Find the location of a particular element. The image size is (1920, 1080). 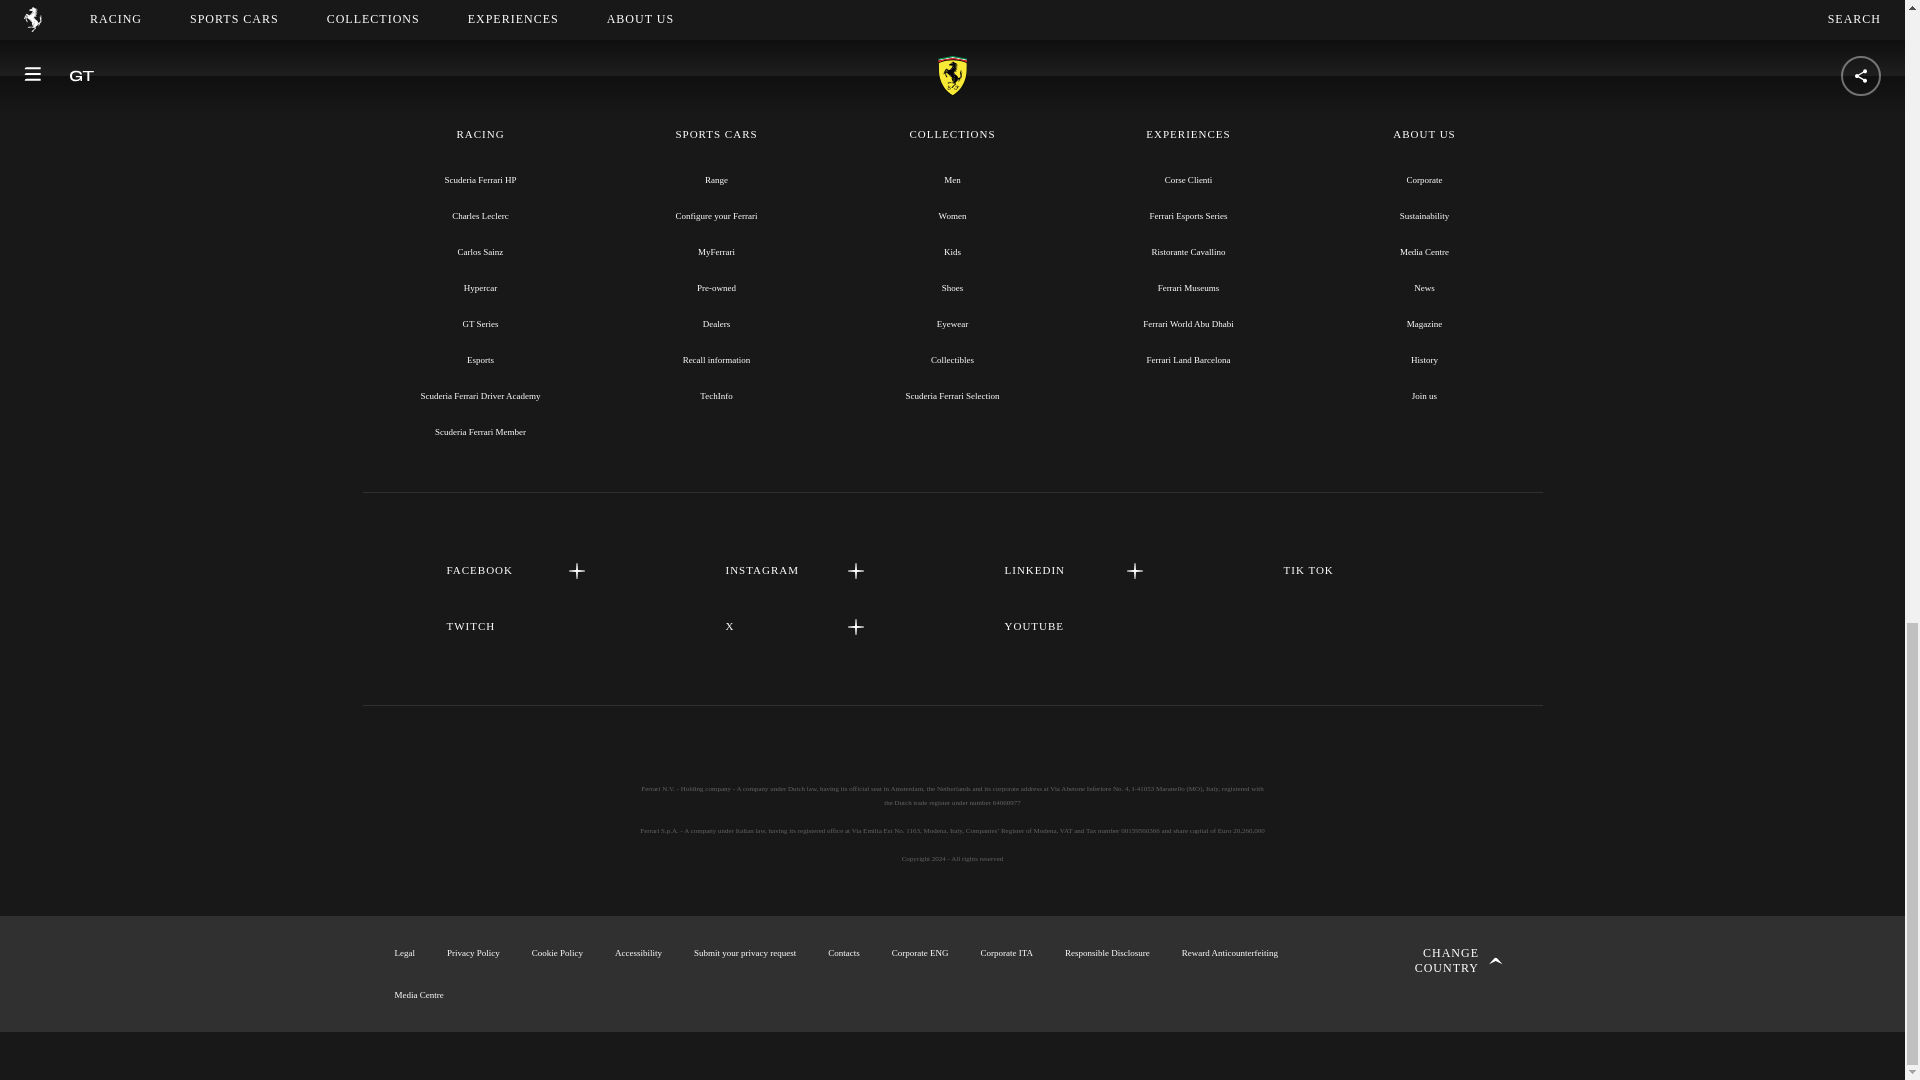

Eyewear is located at coordinates (952, 324).